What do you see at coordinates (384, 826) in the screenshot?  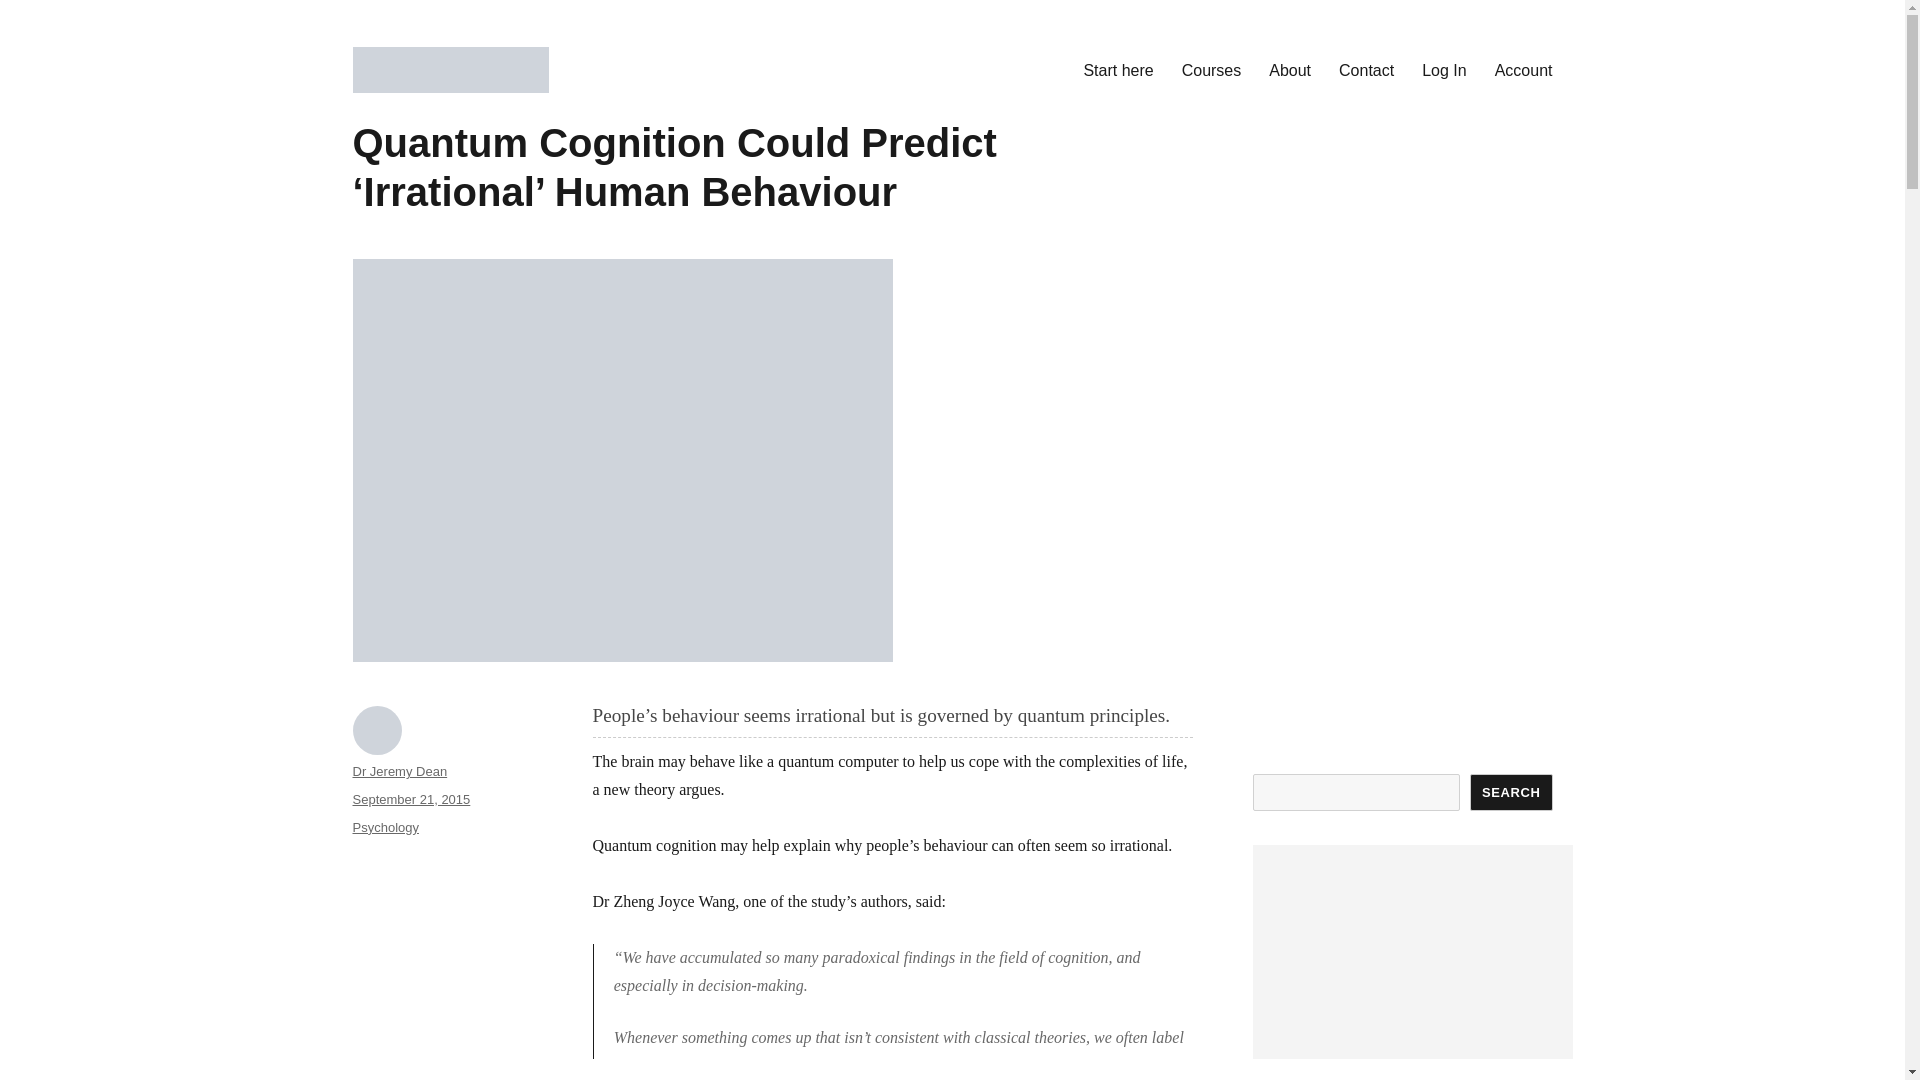 I see `Psychology` at bounding box center [384, 826].